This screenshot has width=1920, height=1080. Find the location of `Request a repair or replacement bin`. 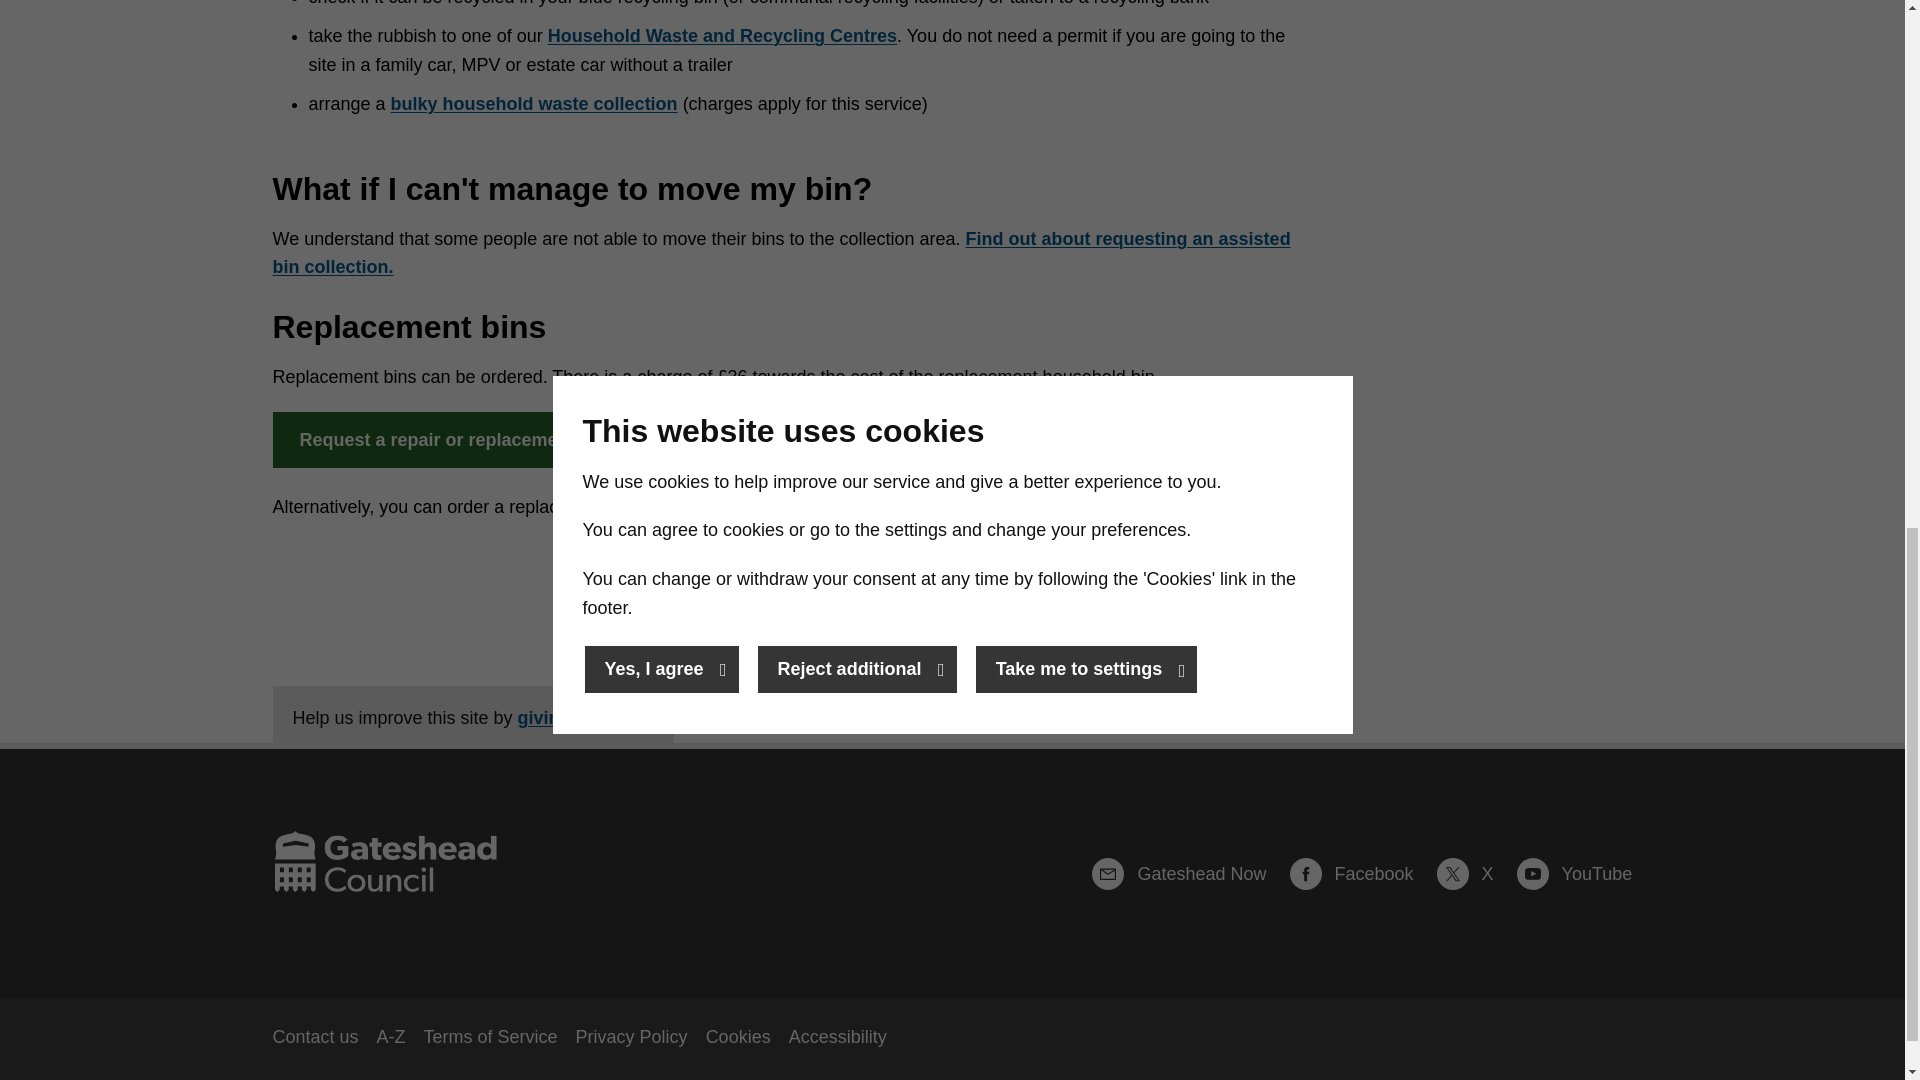

Request a repair or replacement bin is located at coordinates (452, 439).